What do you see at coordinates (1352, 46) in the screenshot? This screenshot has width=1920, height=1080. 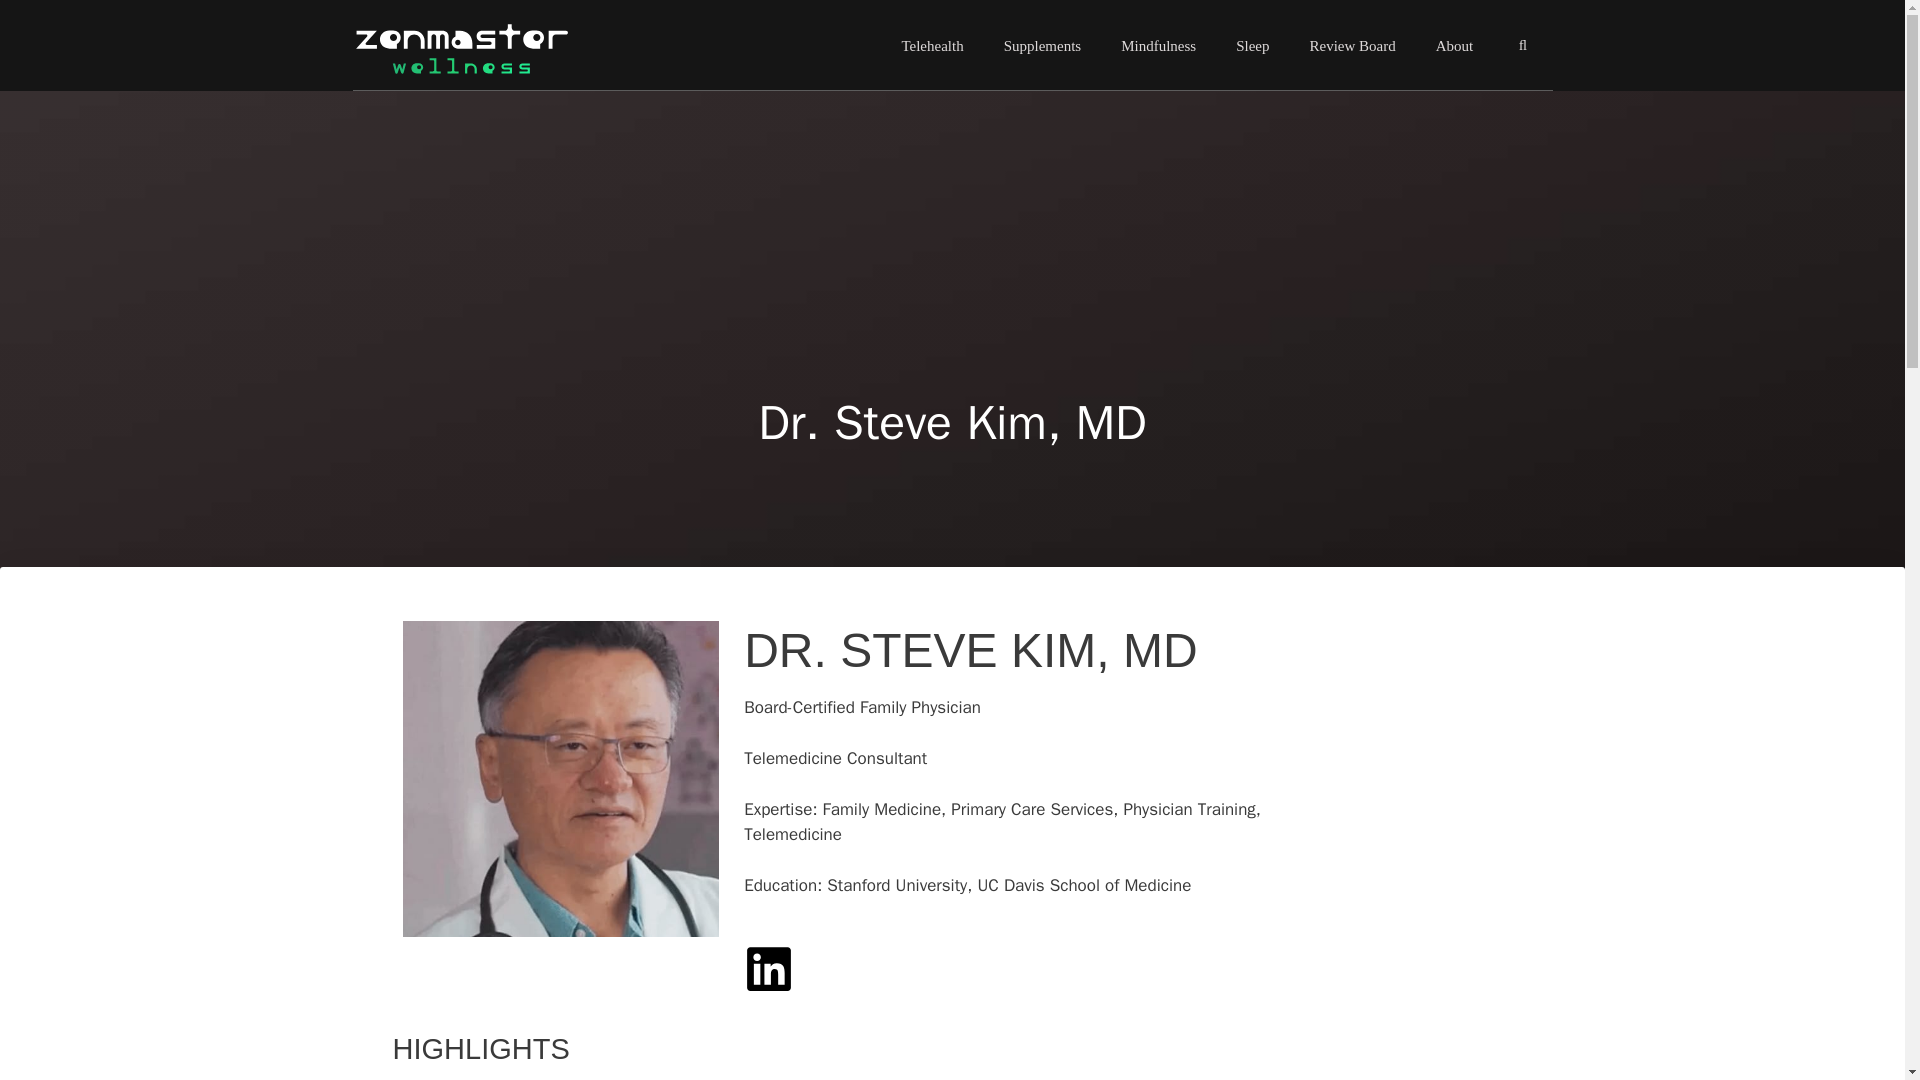 I see `Review Board` at bounding box center [1352, 46].